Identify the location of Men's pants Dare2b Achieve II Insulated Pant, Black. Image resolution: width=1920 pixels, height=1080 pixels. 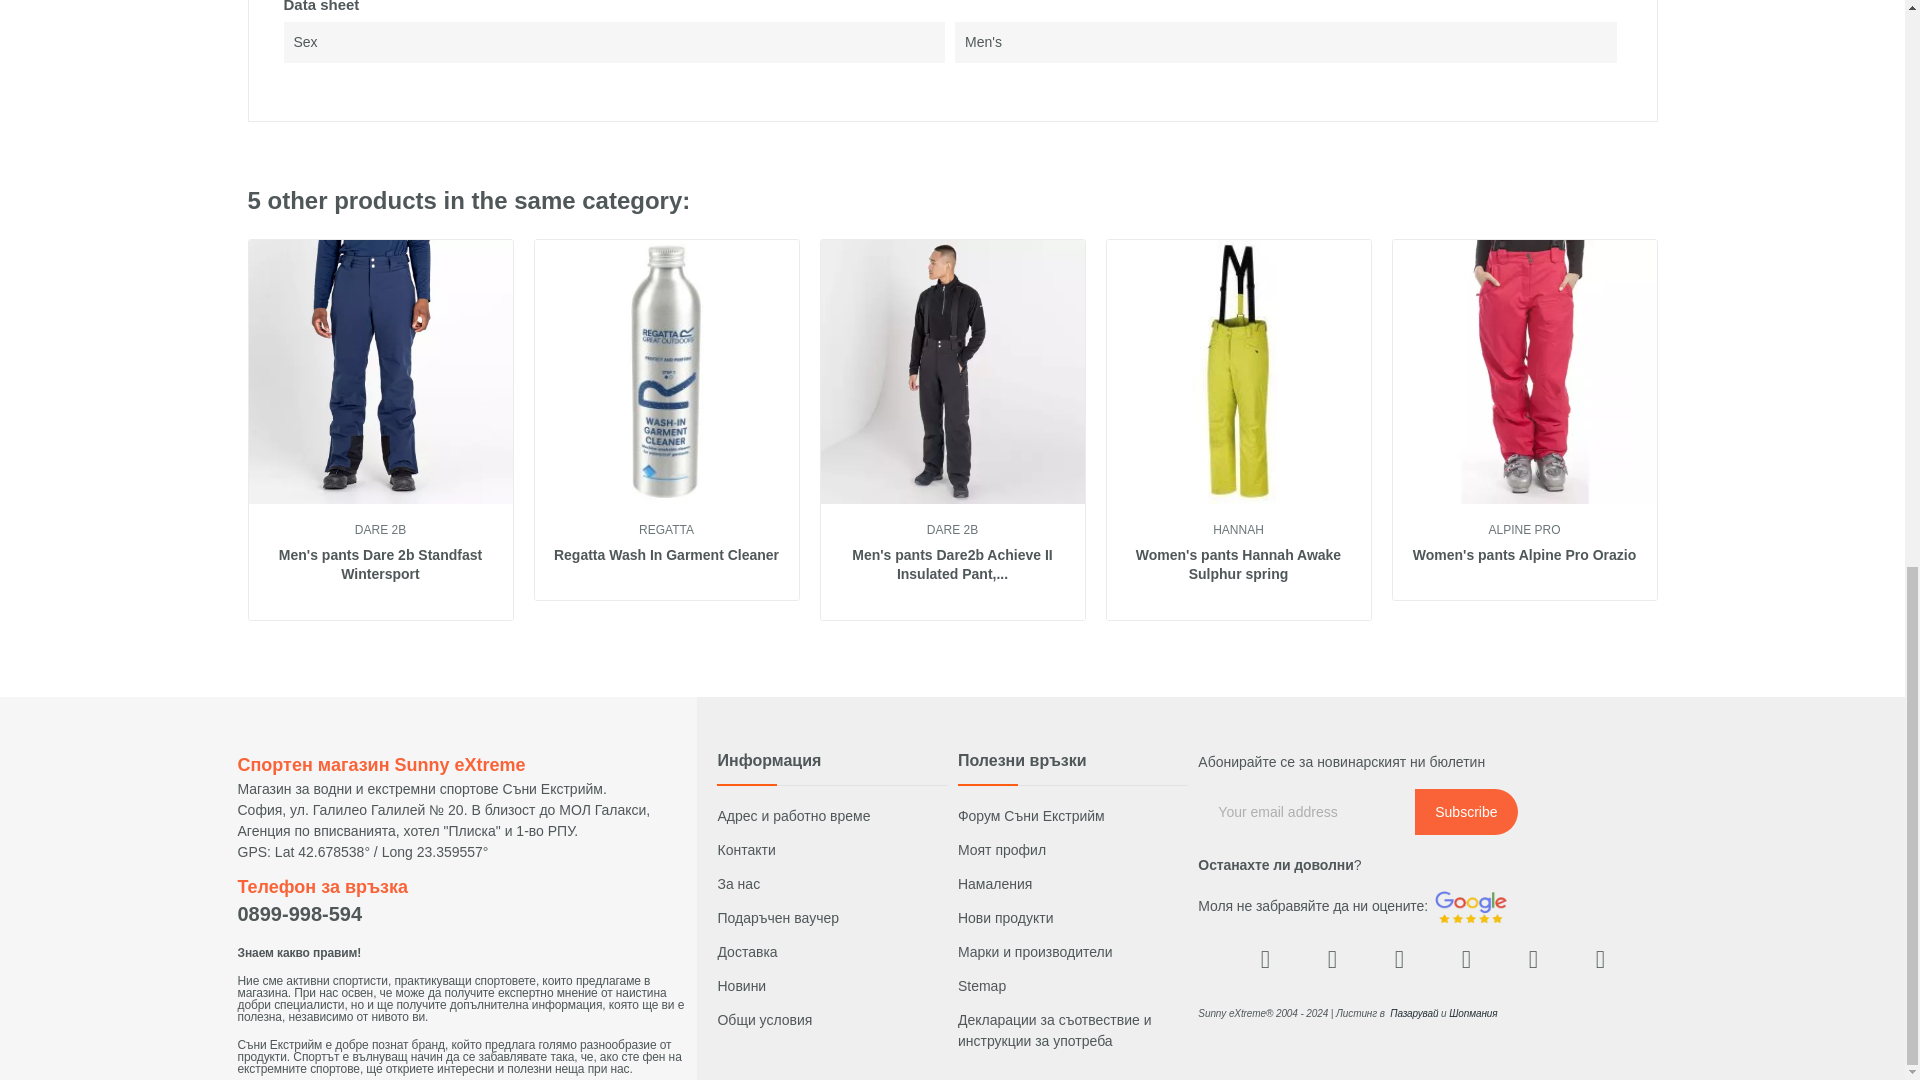
(952, 566).